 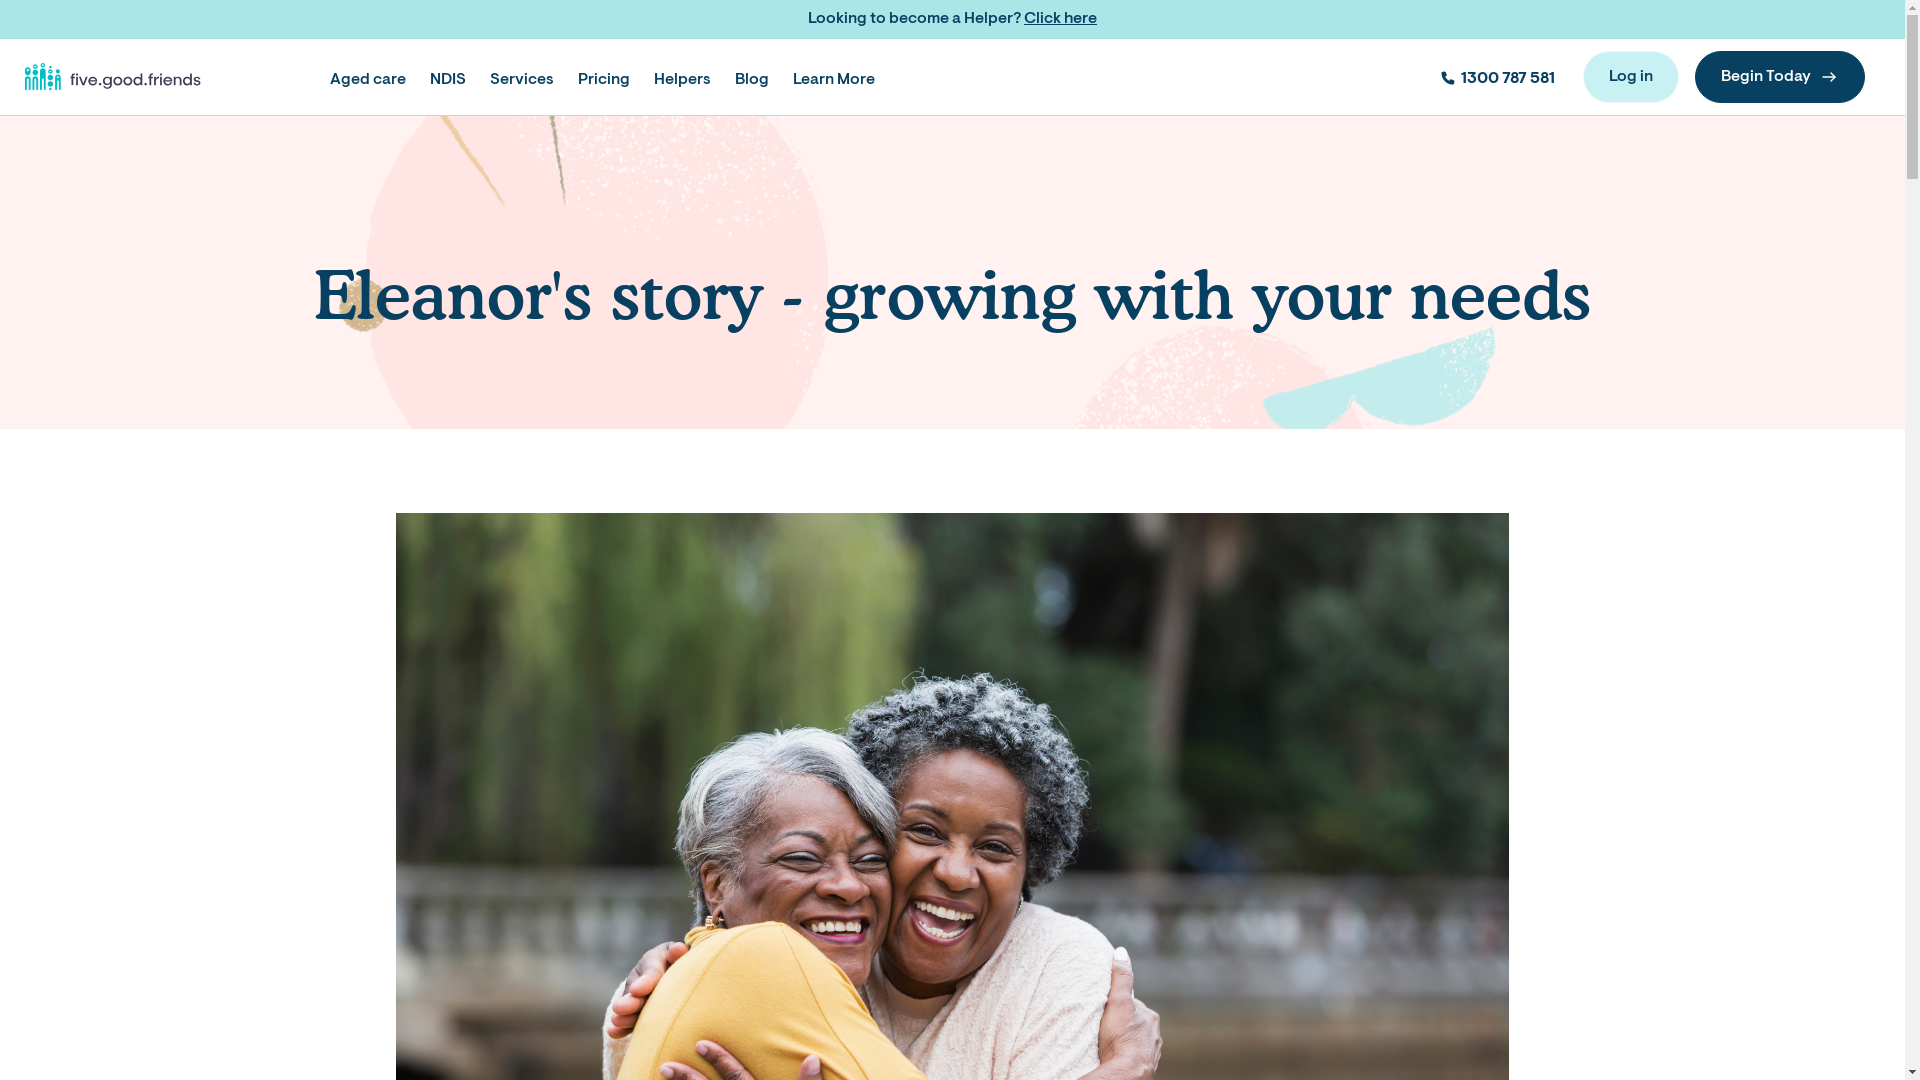 I want to click on 1300 787 581, so click(x=1496, y=77).